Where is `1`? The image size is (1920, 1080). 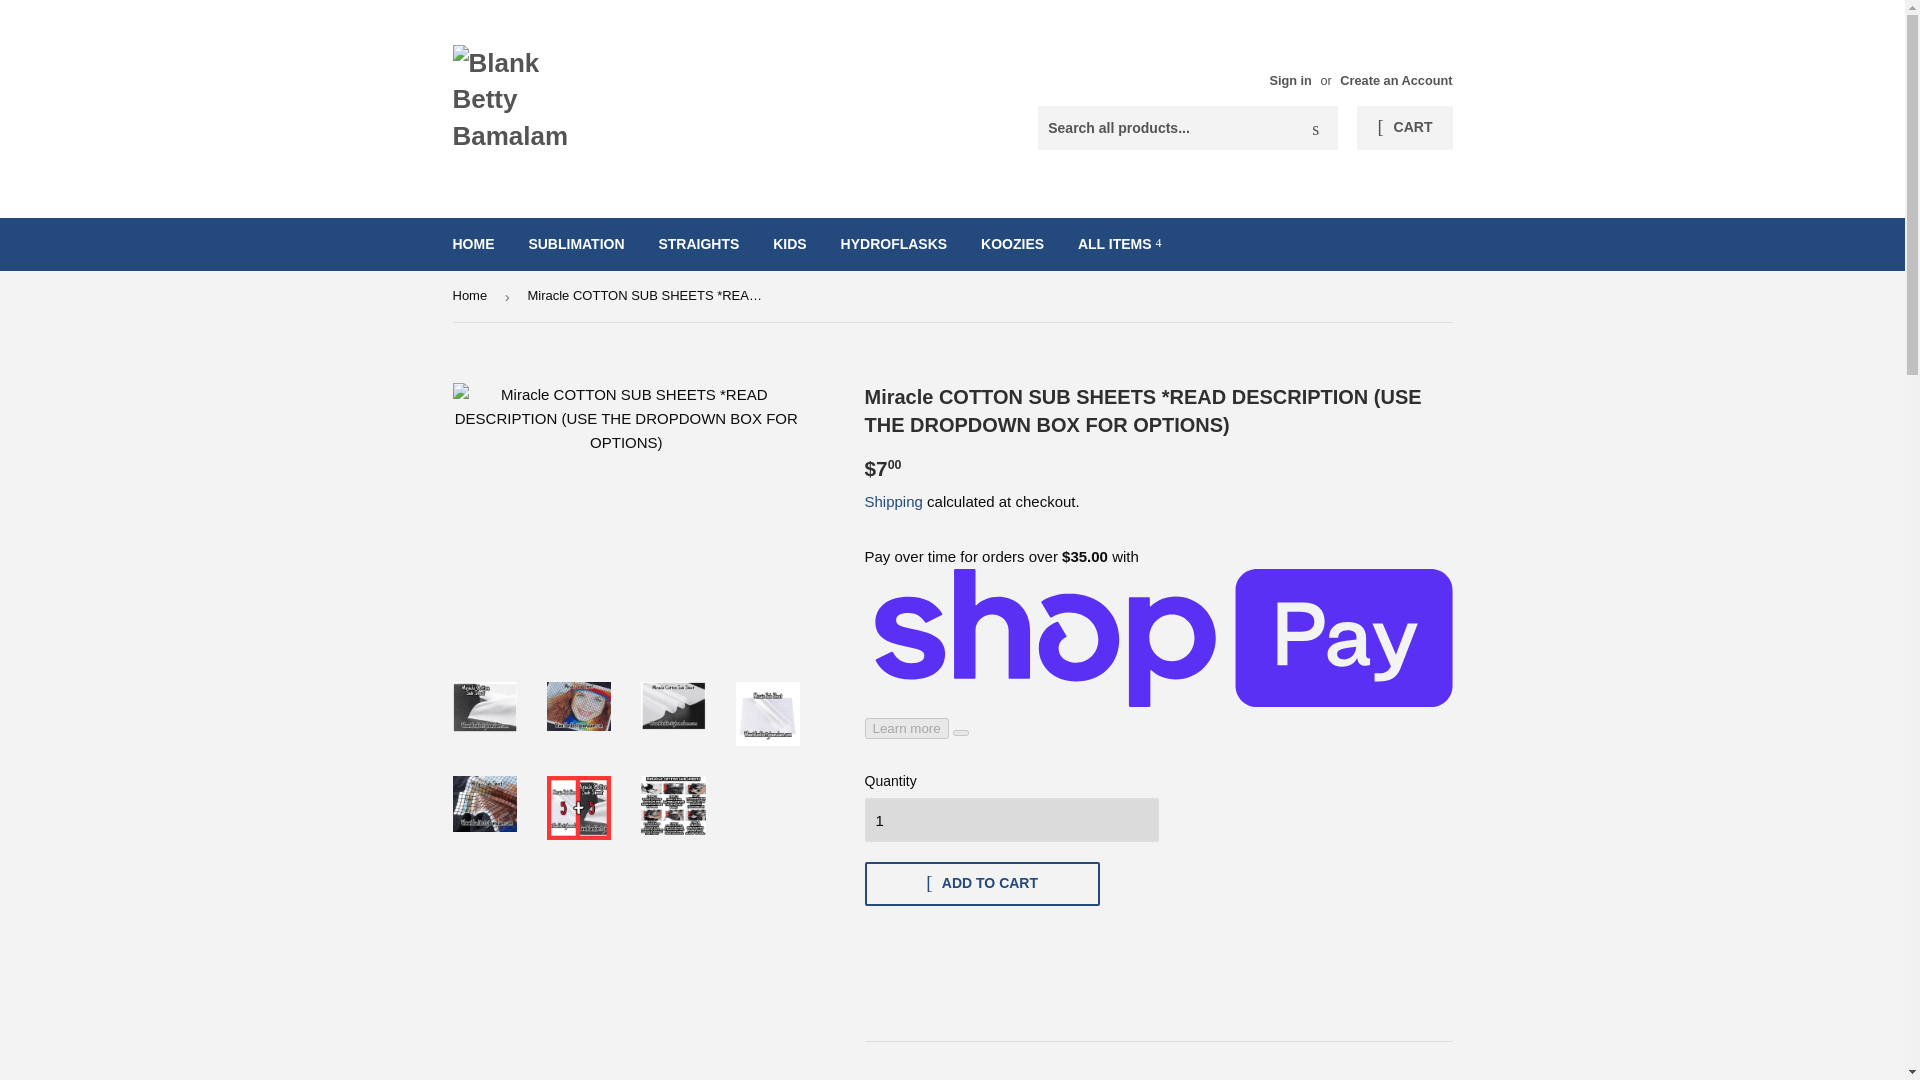 1 is located at coordinates (1010, 820).